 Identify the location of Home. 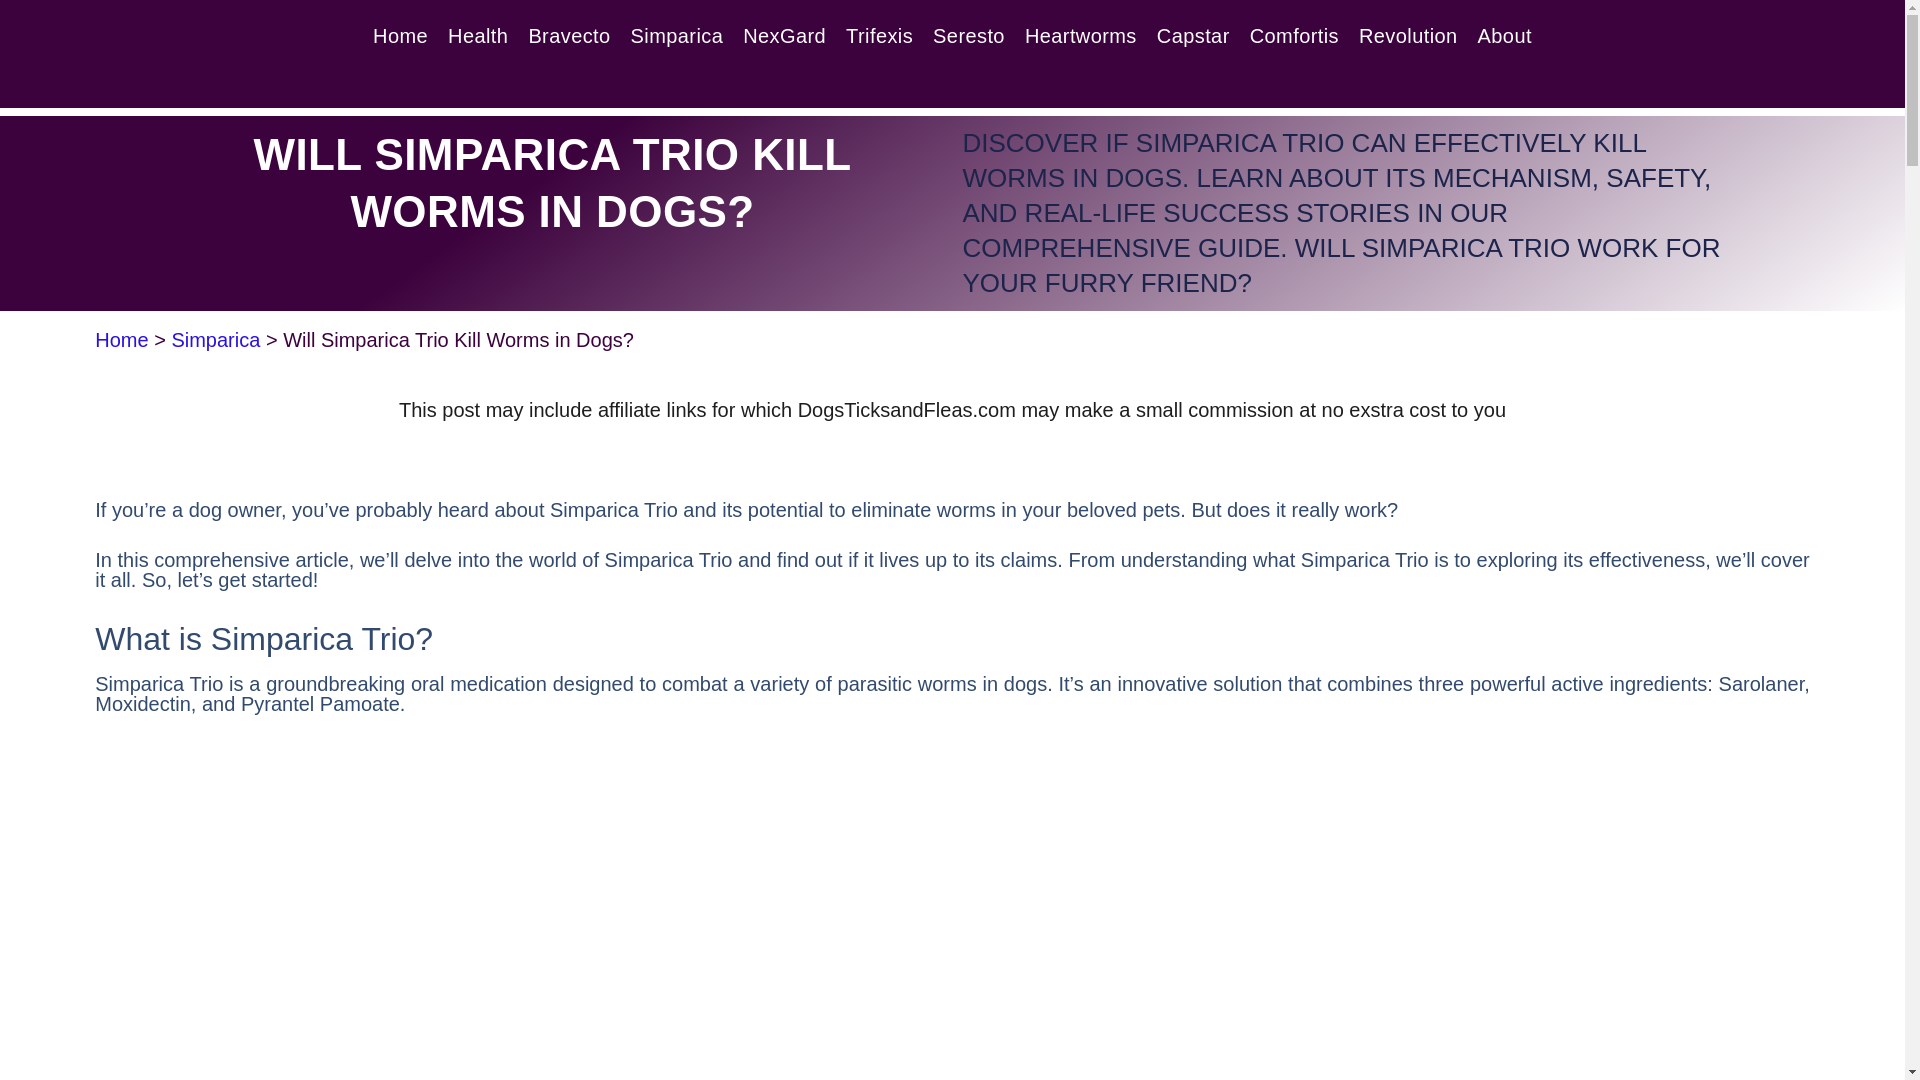
(120, 340).